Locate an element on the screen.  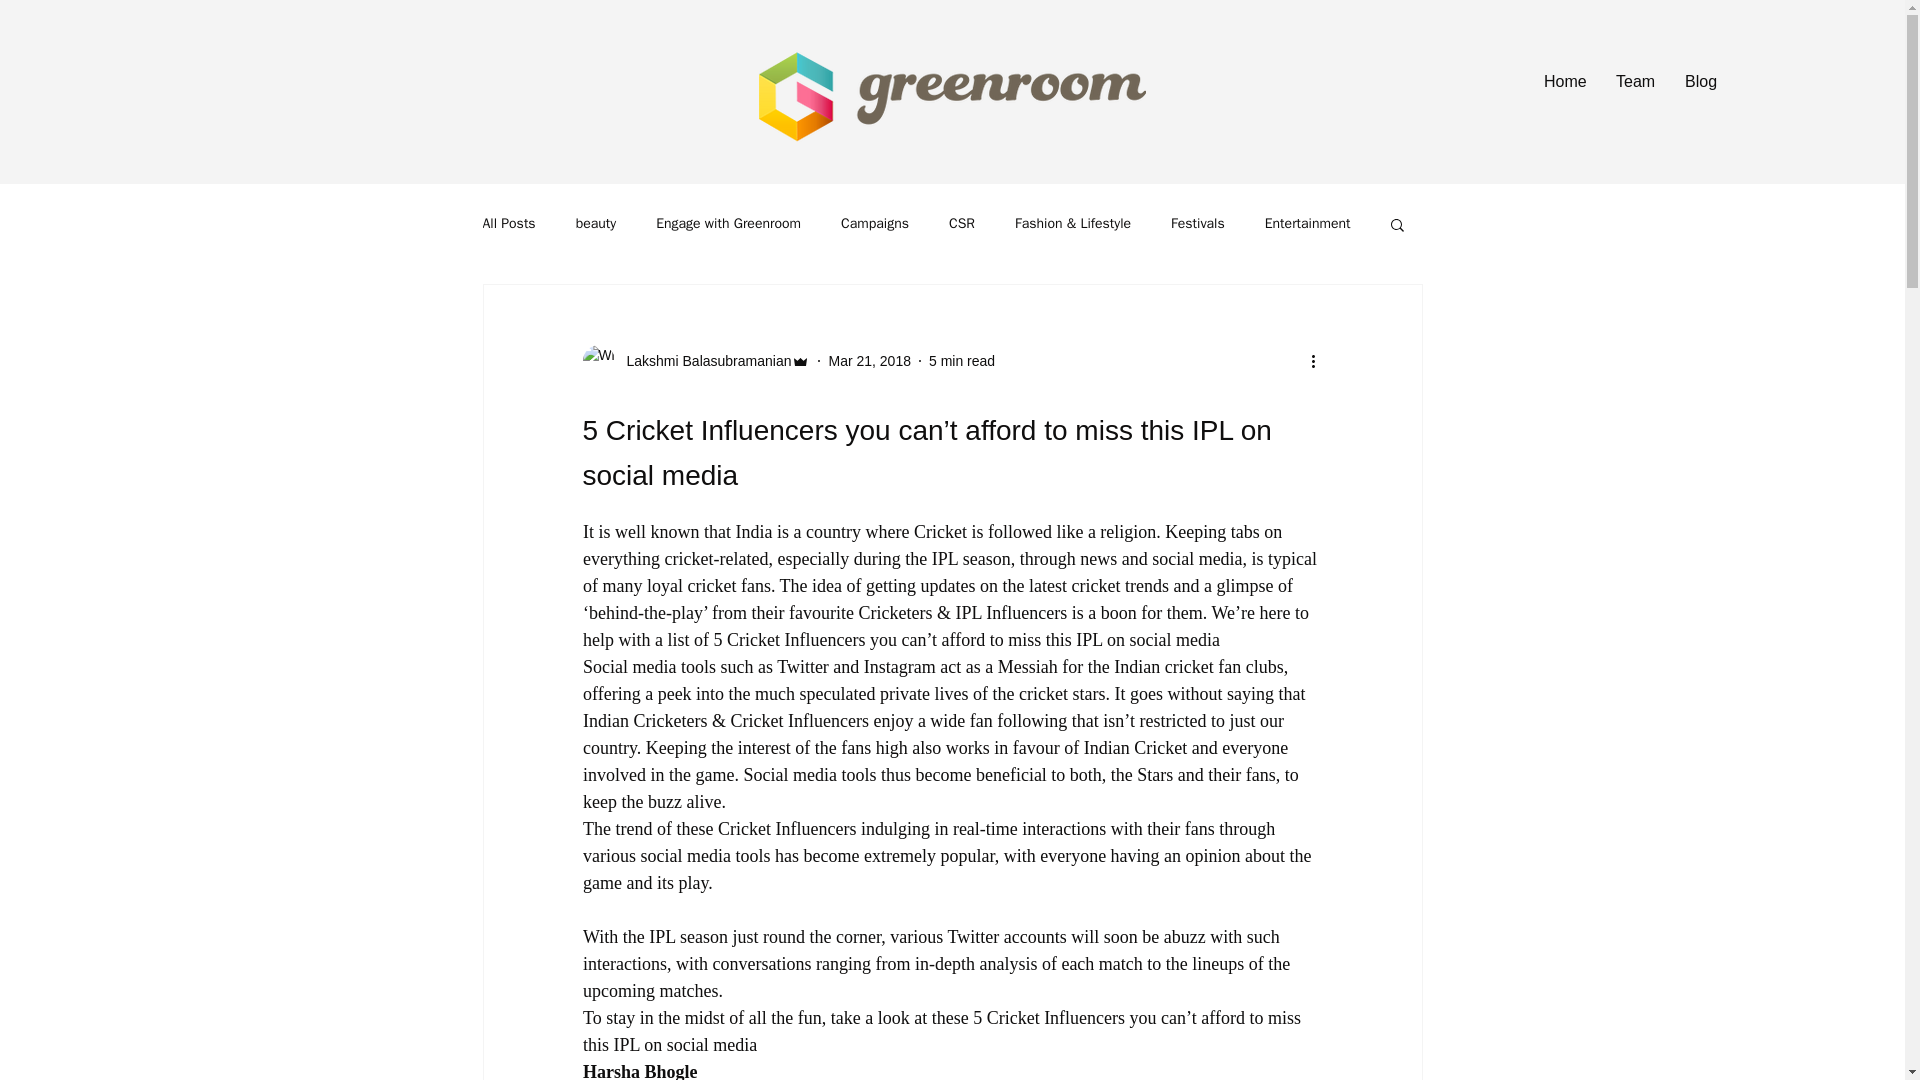
Home is located at coordinates (1564, 82).